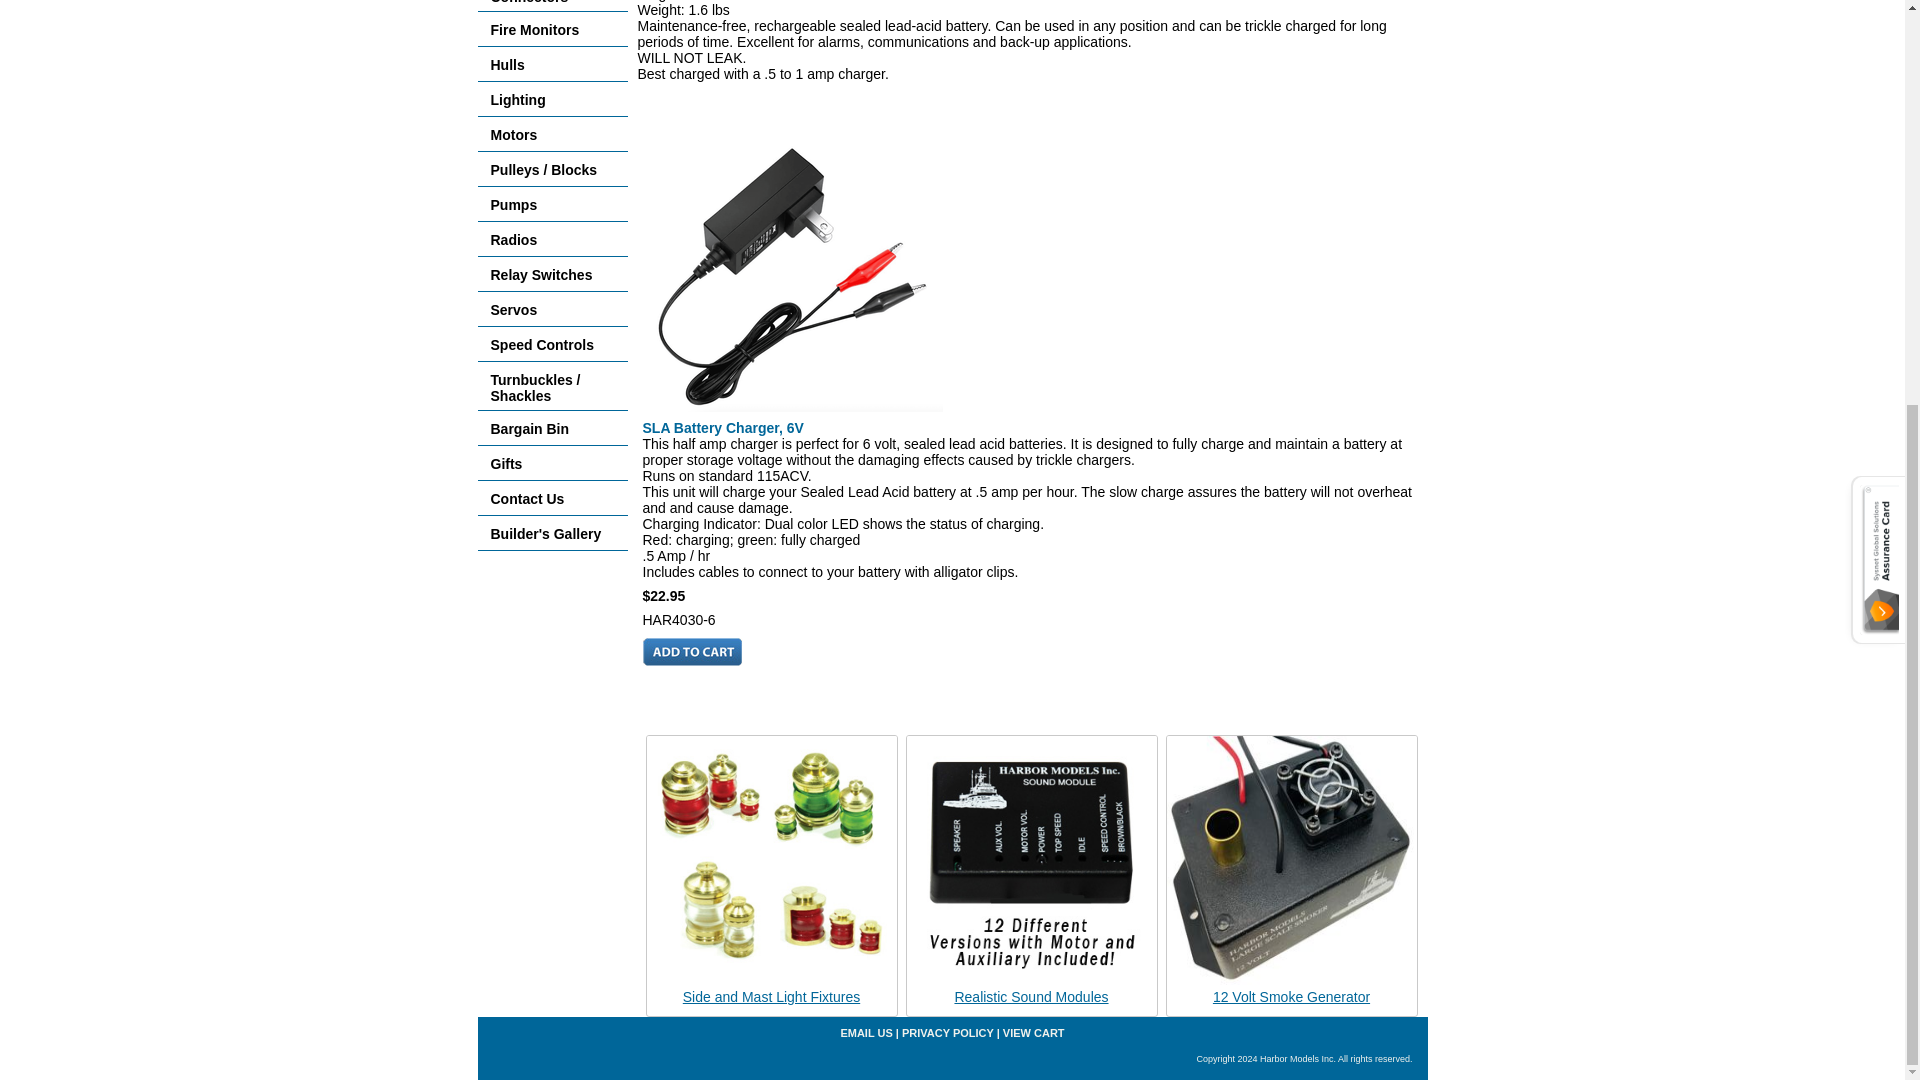 The height and width of the screenshot is (1080, 1920). Describe the element at coordinates (552, 134) in the screenshot. I see `Motors` at that location.